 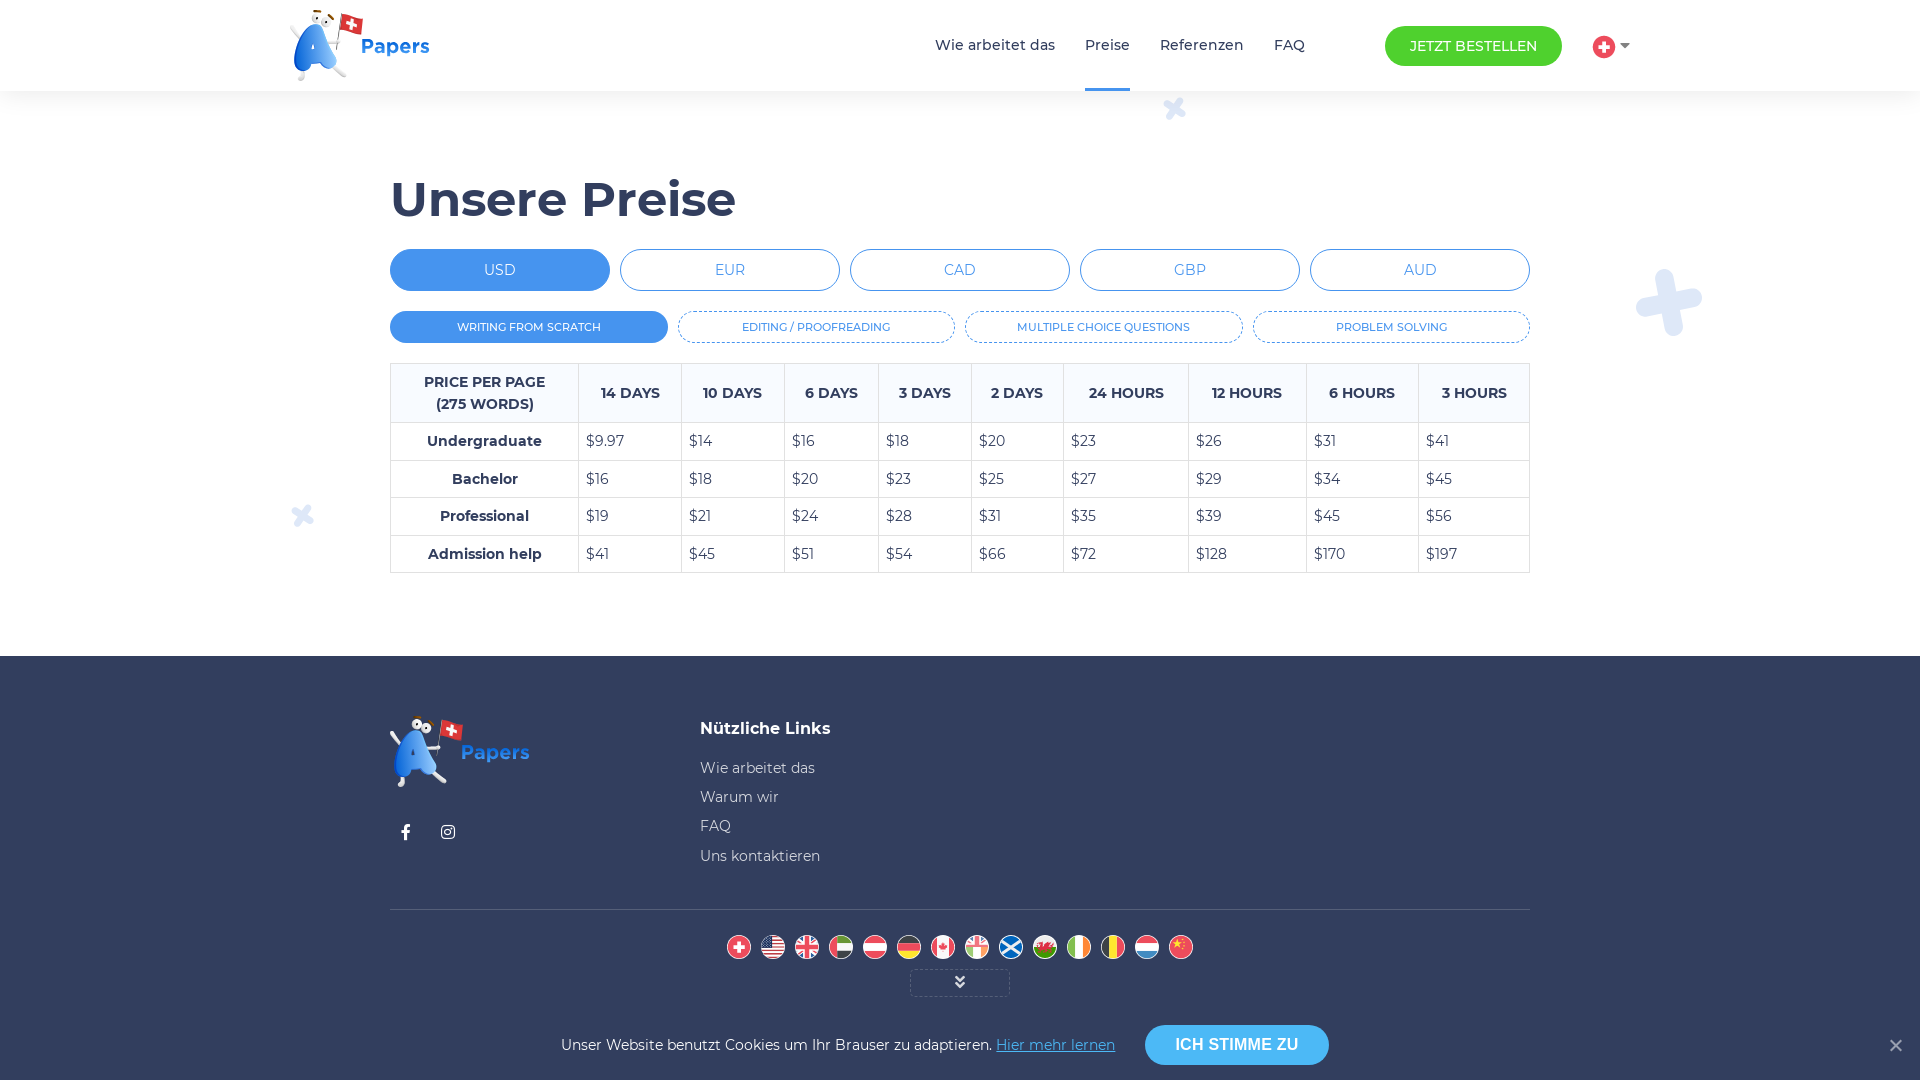 What do you see at coordinates (796, 797) in the screenshot?
I see `Warum wir` at bounding box center [796, 797].